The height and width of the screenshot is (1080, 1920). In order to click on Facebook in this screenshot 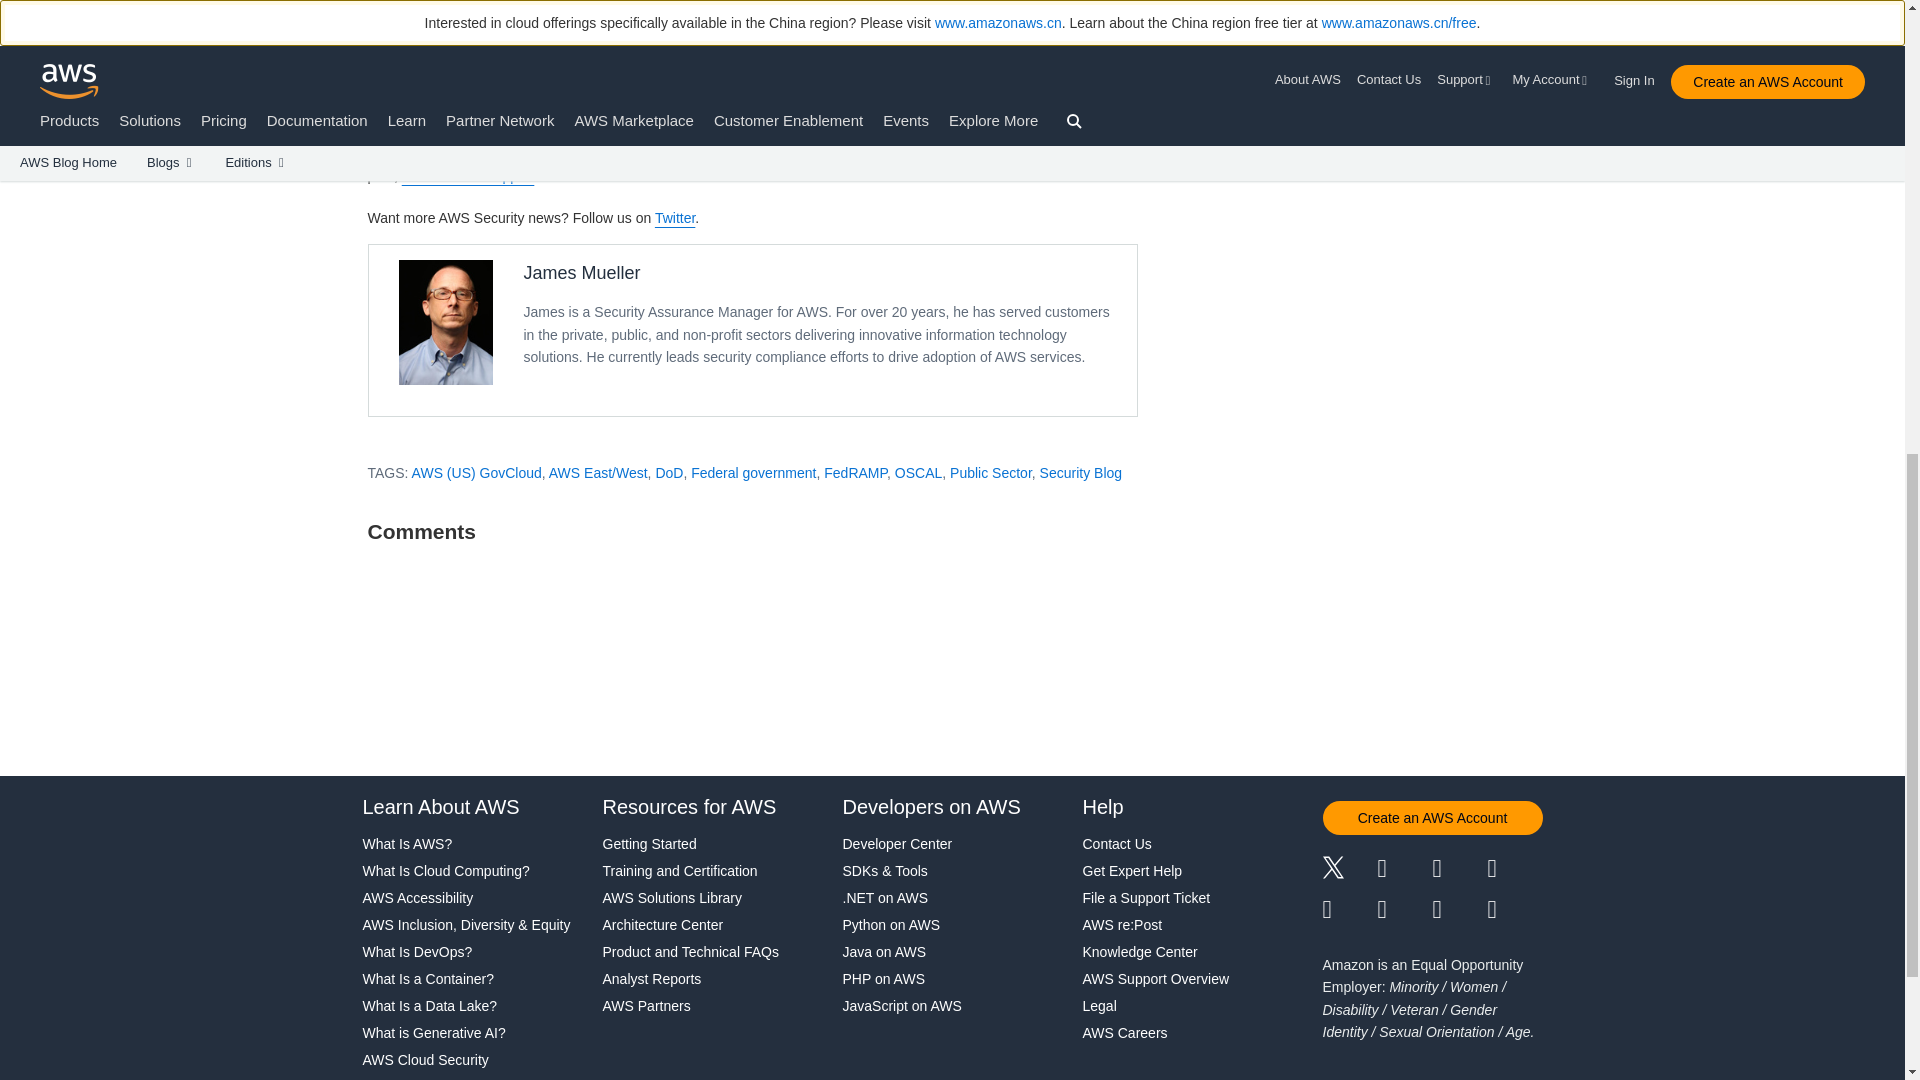, I will do `click(1405, 870)`.